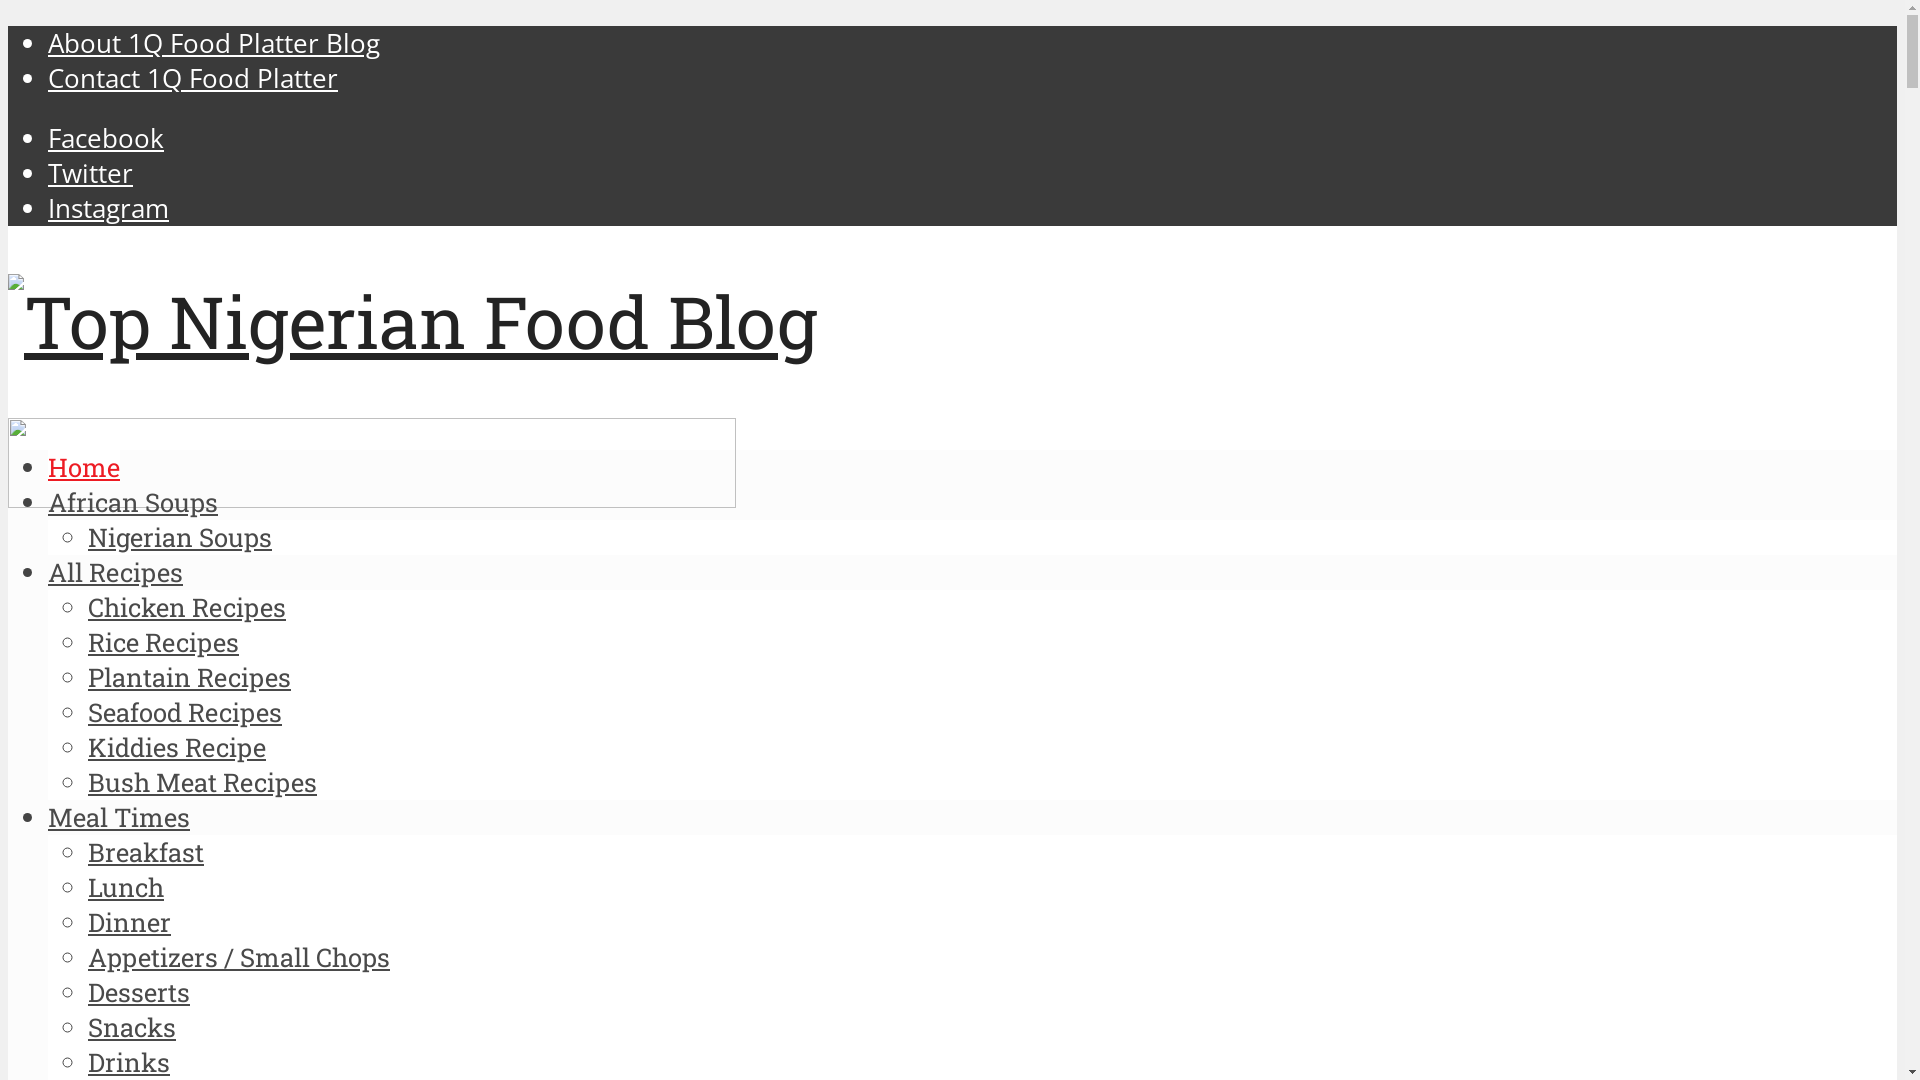 This screenshot has height=1080, width=1920. Describe the element at coordinates (90, 173) in the screenshot. I see `Twitter` at that location.